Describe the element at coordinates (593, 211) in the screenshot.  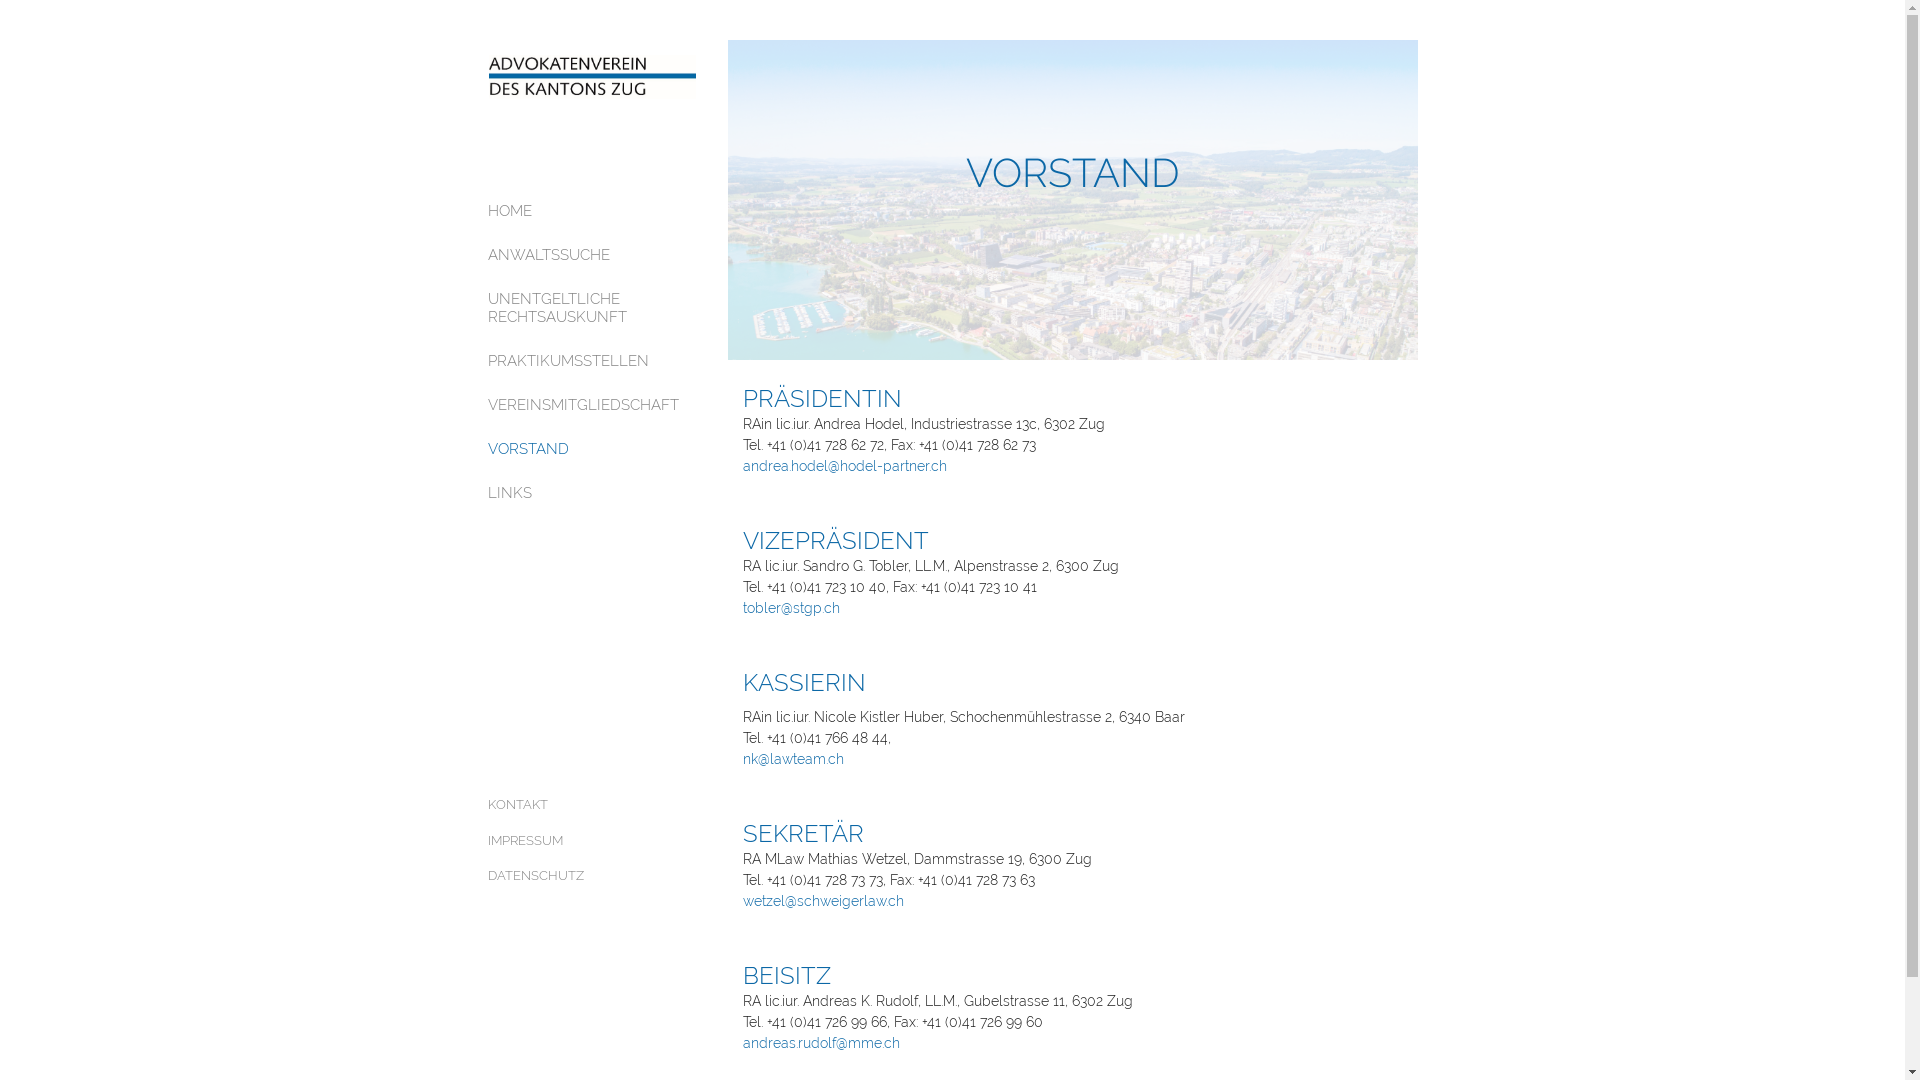
I see `HOME` at that location.